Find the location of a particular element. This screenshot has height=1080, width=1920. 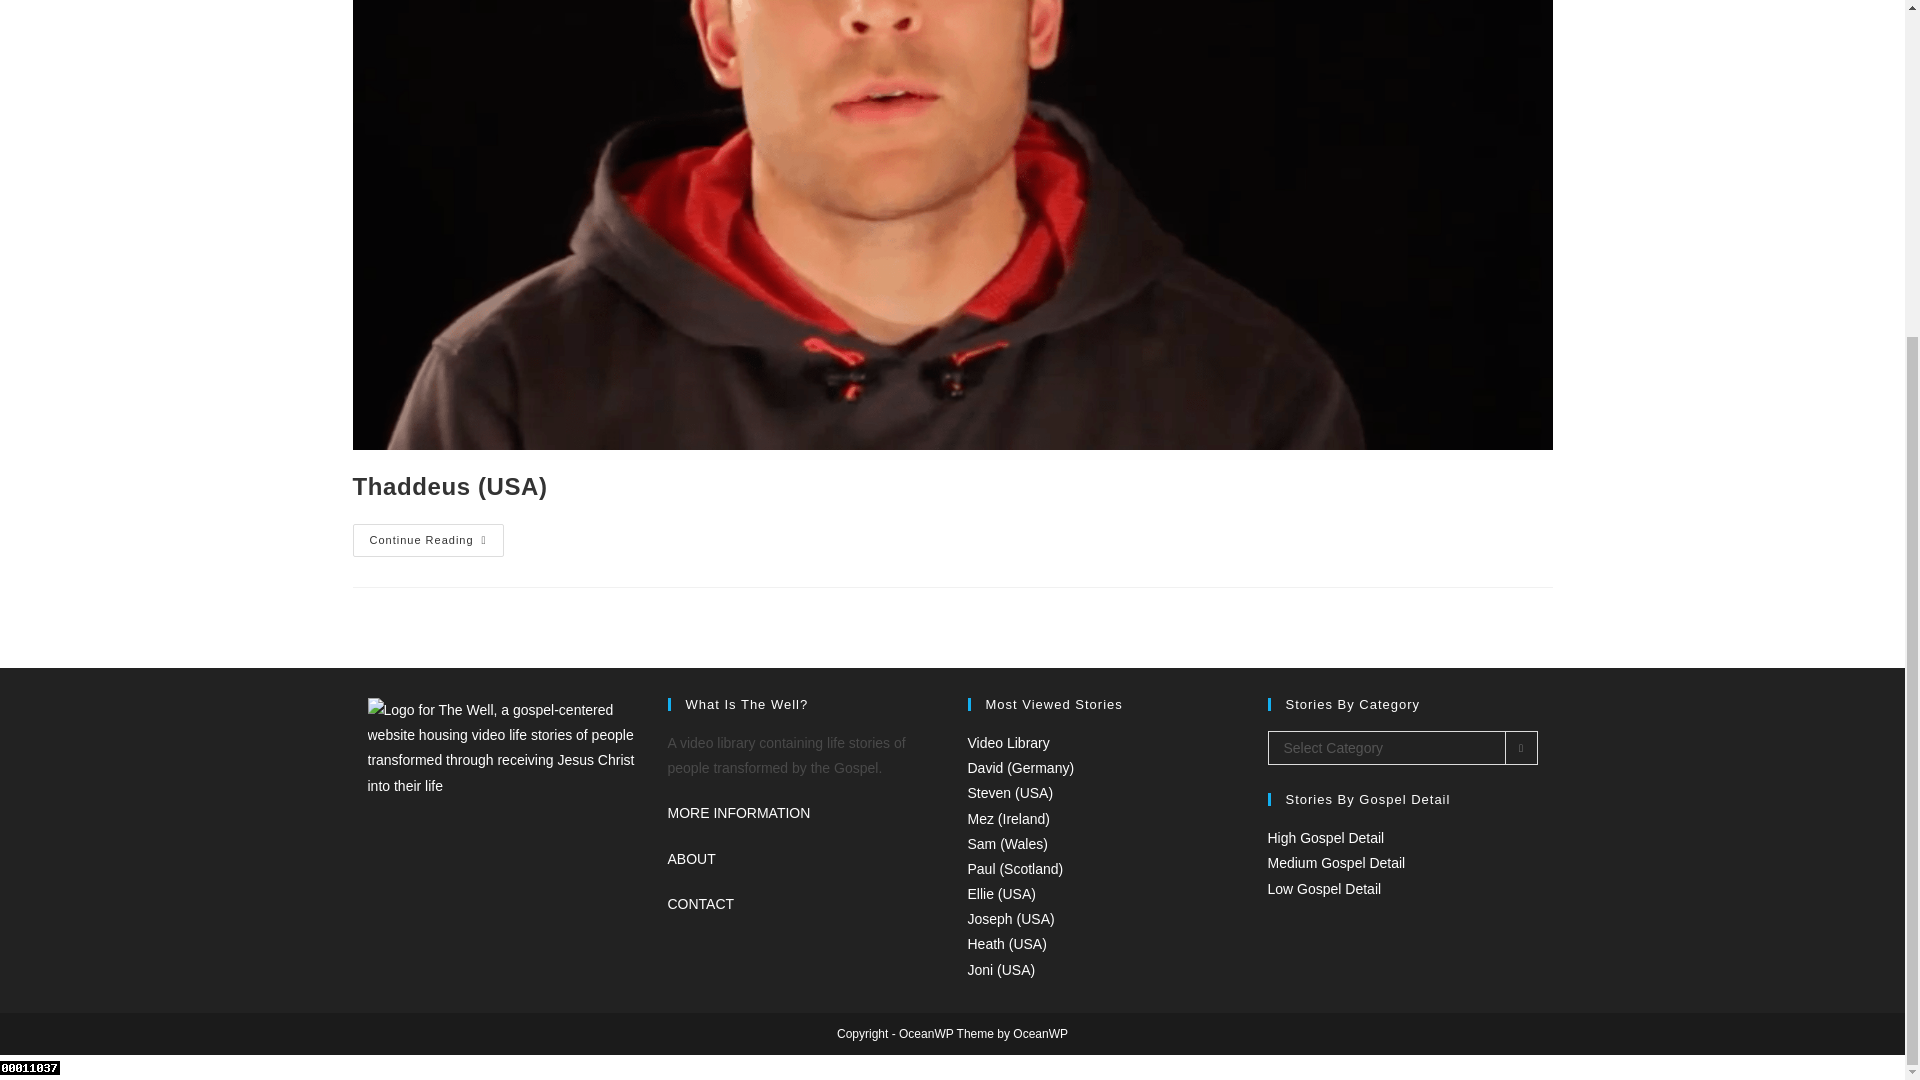

Low Gospel Detail is located at coordinates (1324, 889).